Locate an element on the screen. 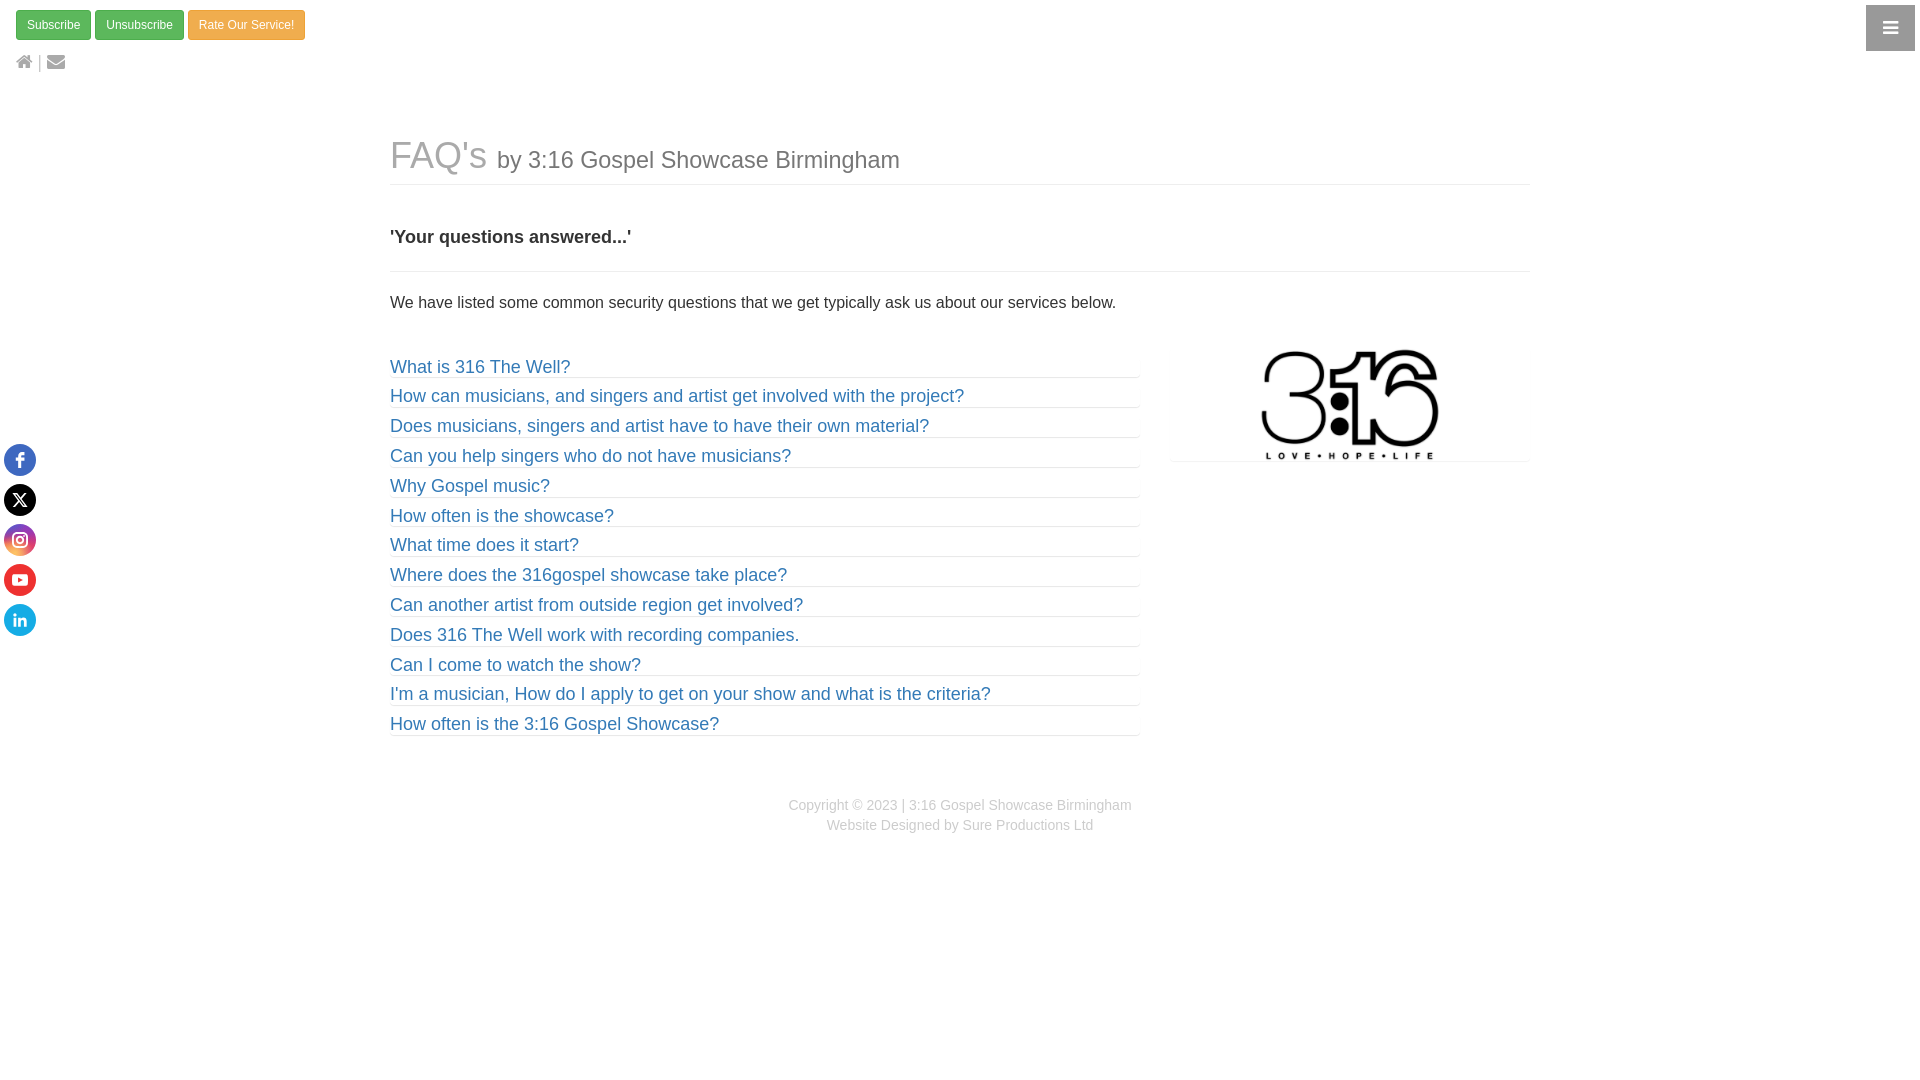 The width and height of the screenshot is (1920, 1080). Why Gospel music? is located at coordinates (470, 486).